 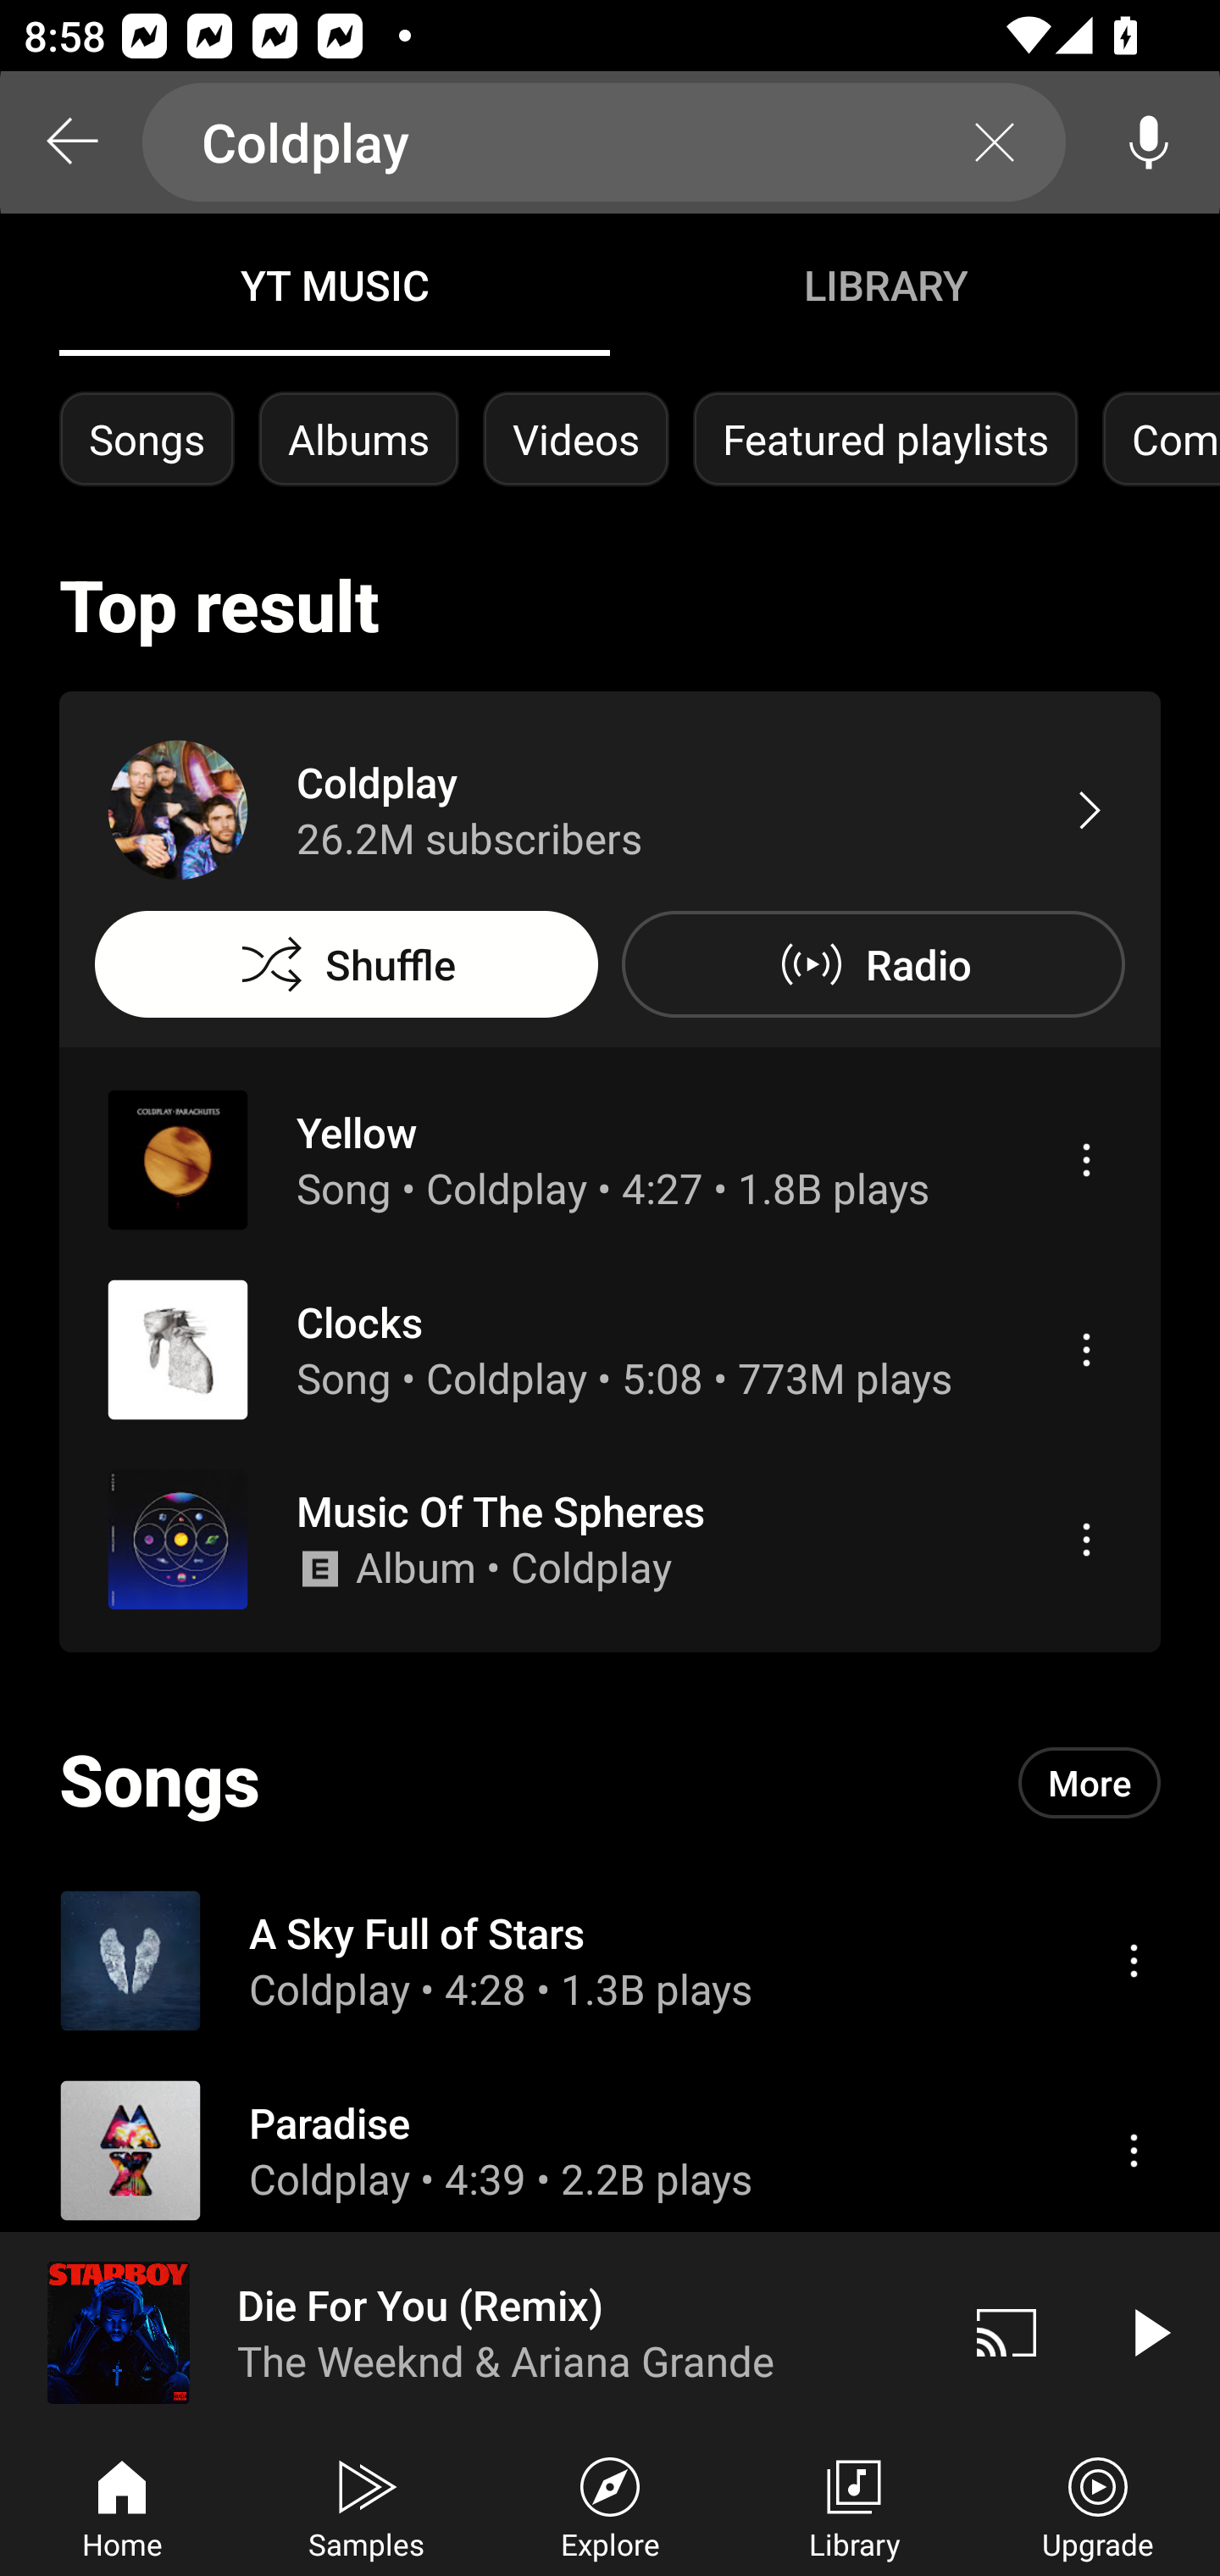 I want to click on Menu, so click(x=1086, y=1540).